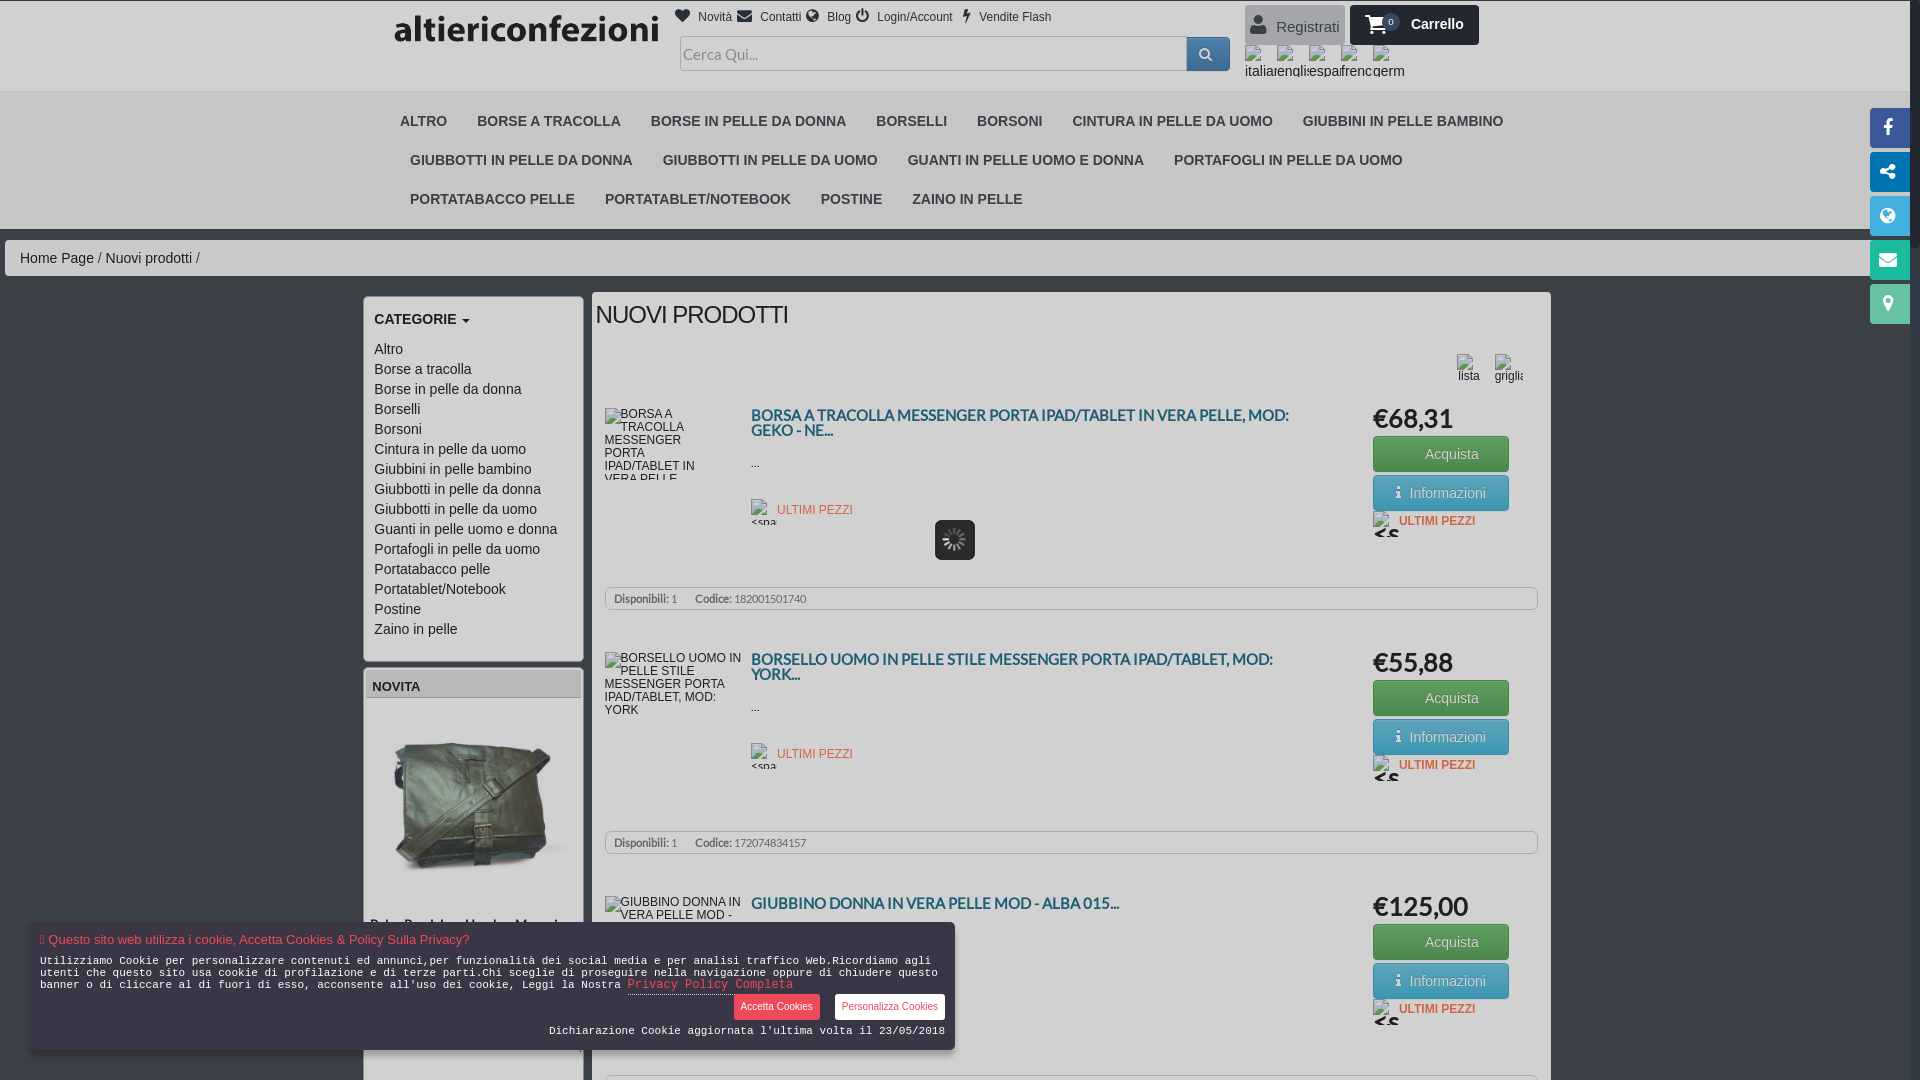 The height and width of the screenshot is (1080, 1920). I want to click on Home Page, so click(57, 258).